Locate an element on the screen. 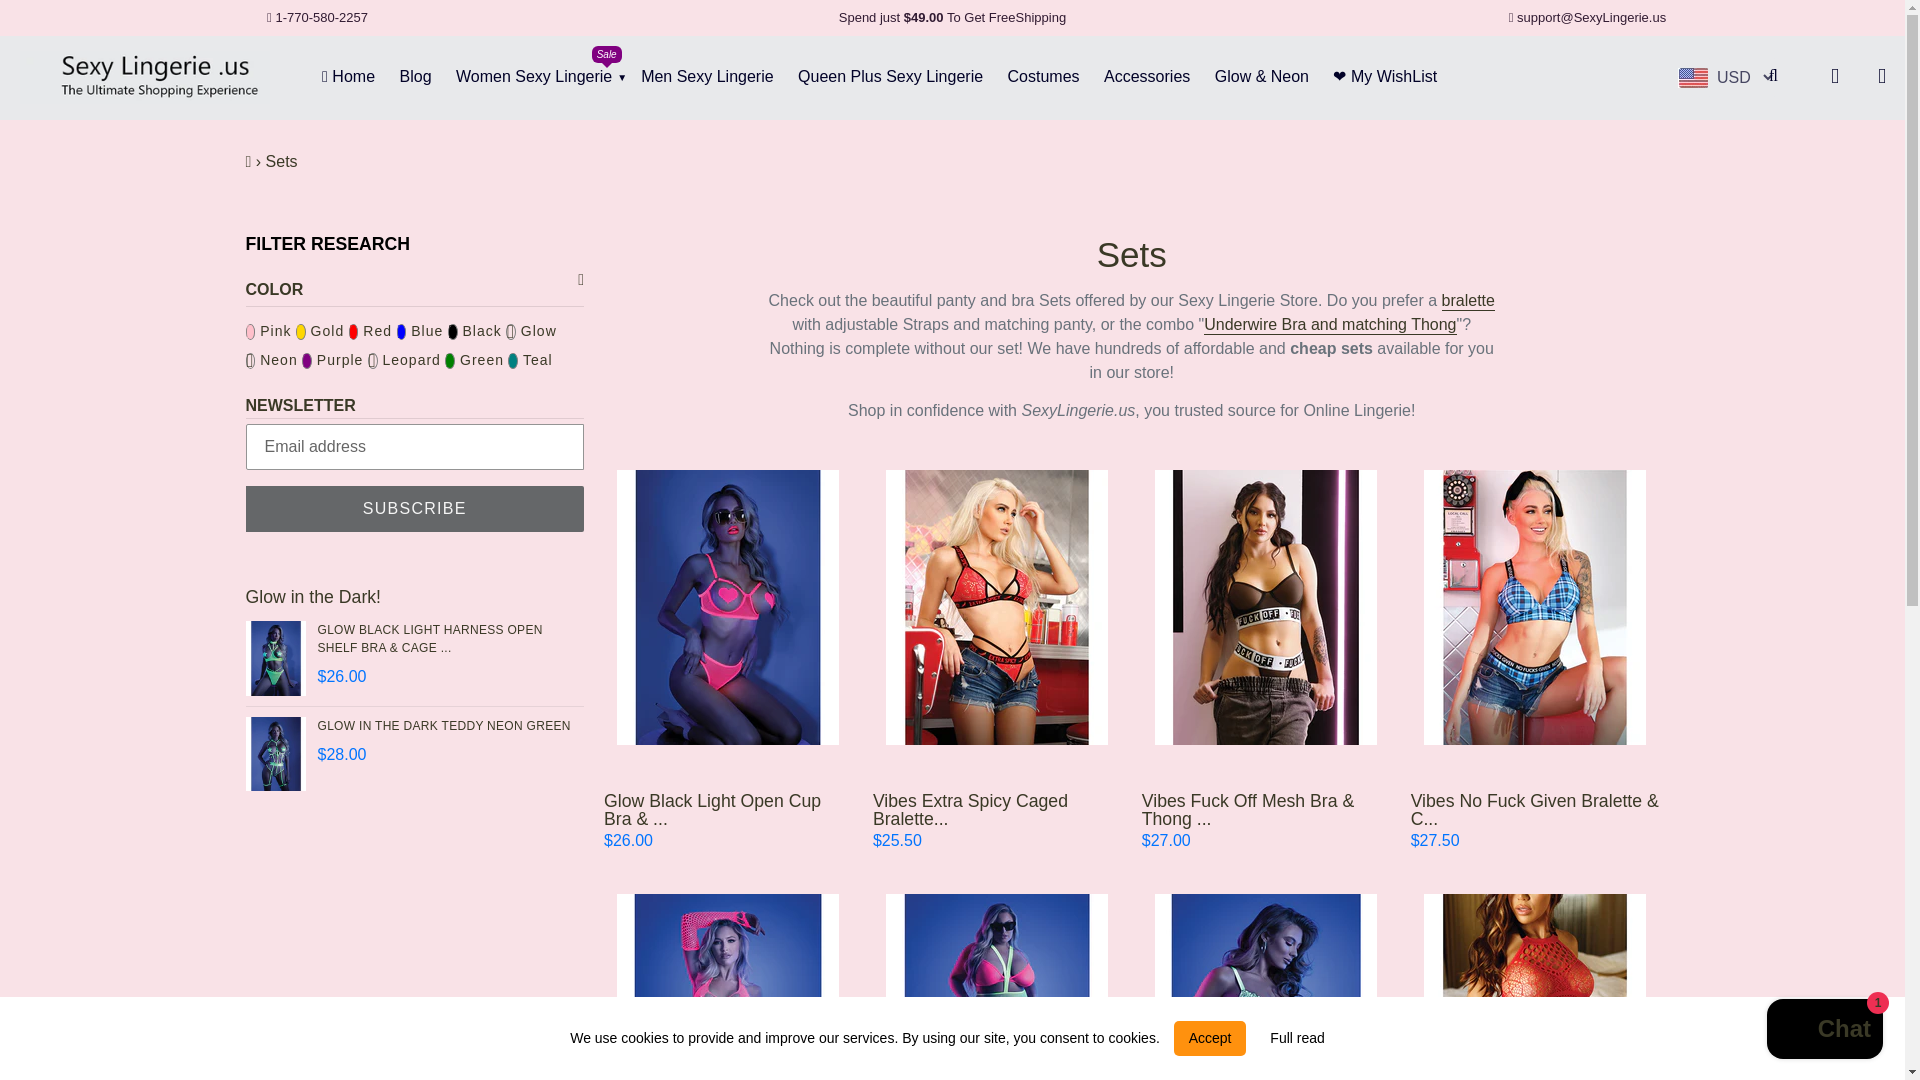 Image resolution: width=1920 pixels, height=1080 pixels. Men Sexy Lingerie is located at coordinates (707, 76).